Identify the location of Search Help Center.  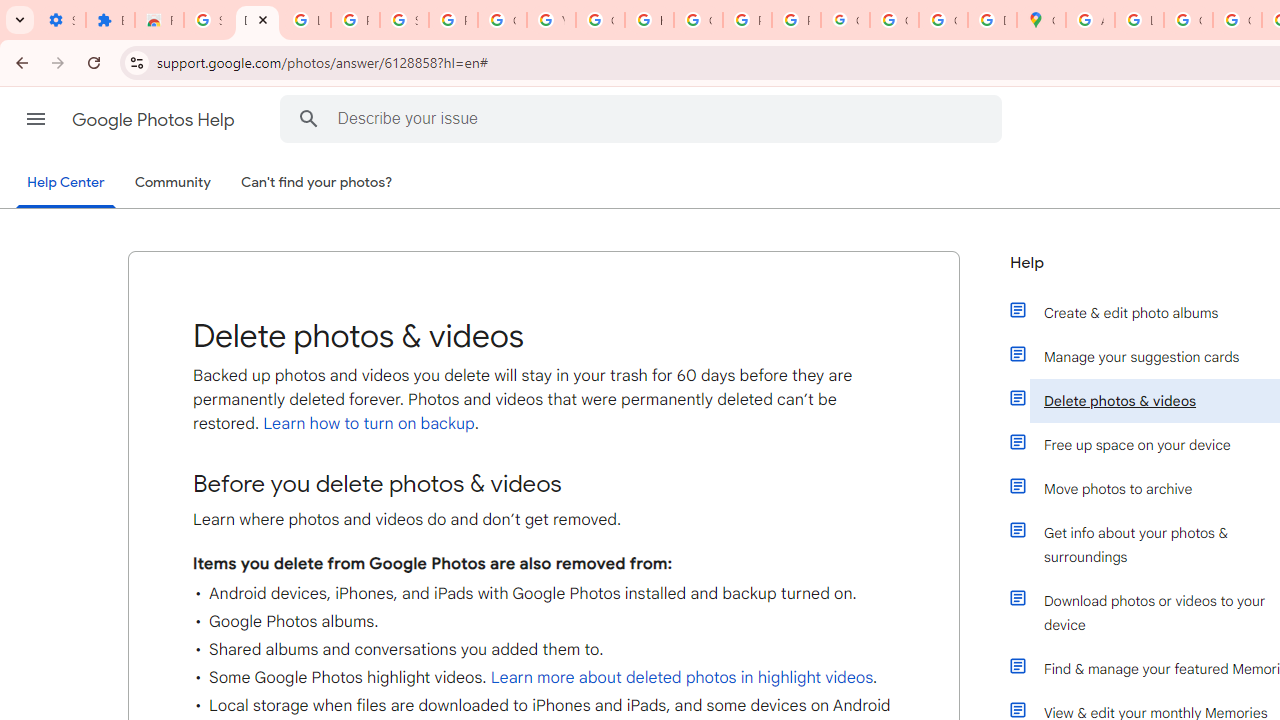
(309, 118).